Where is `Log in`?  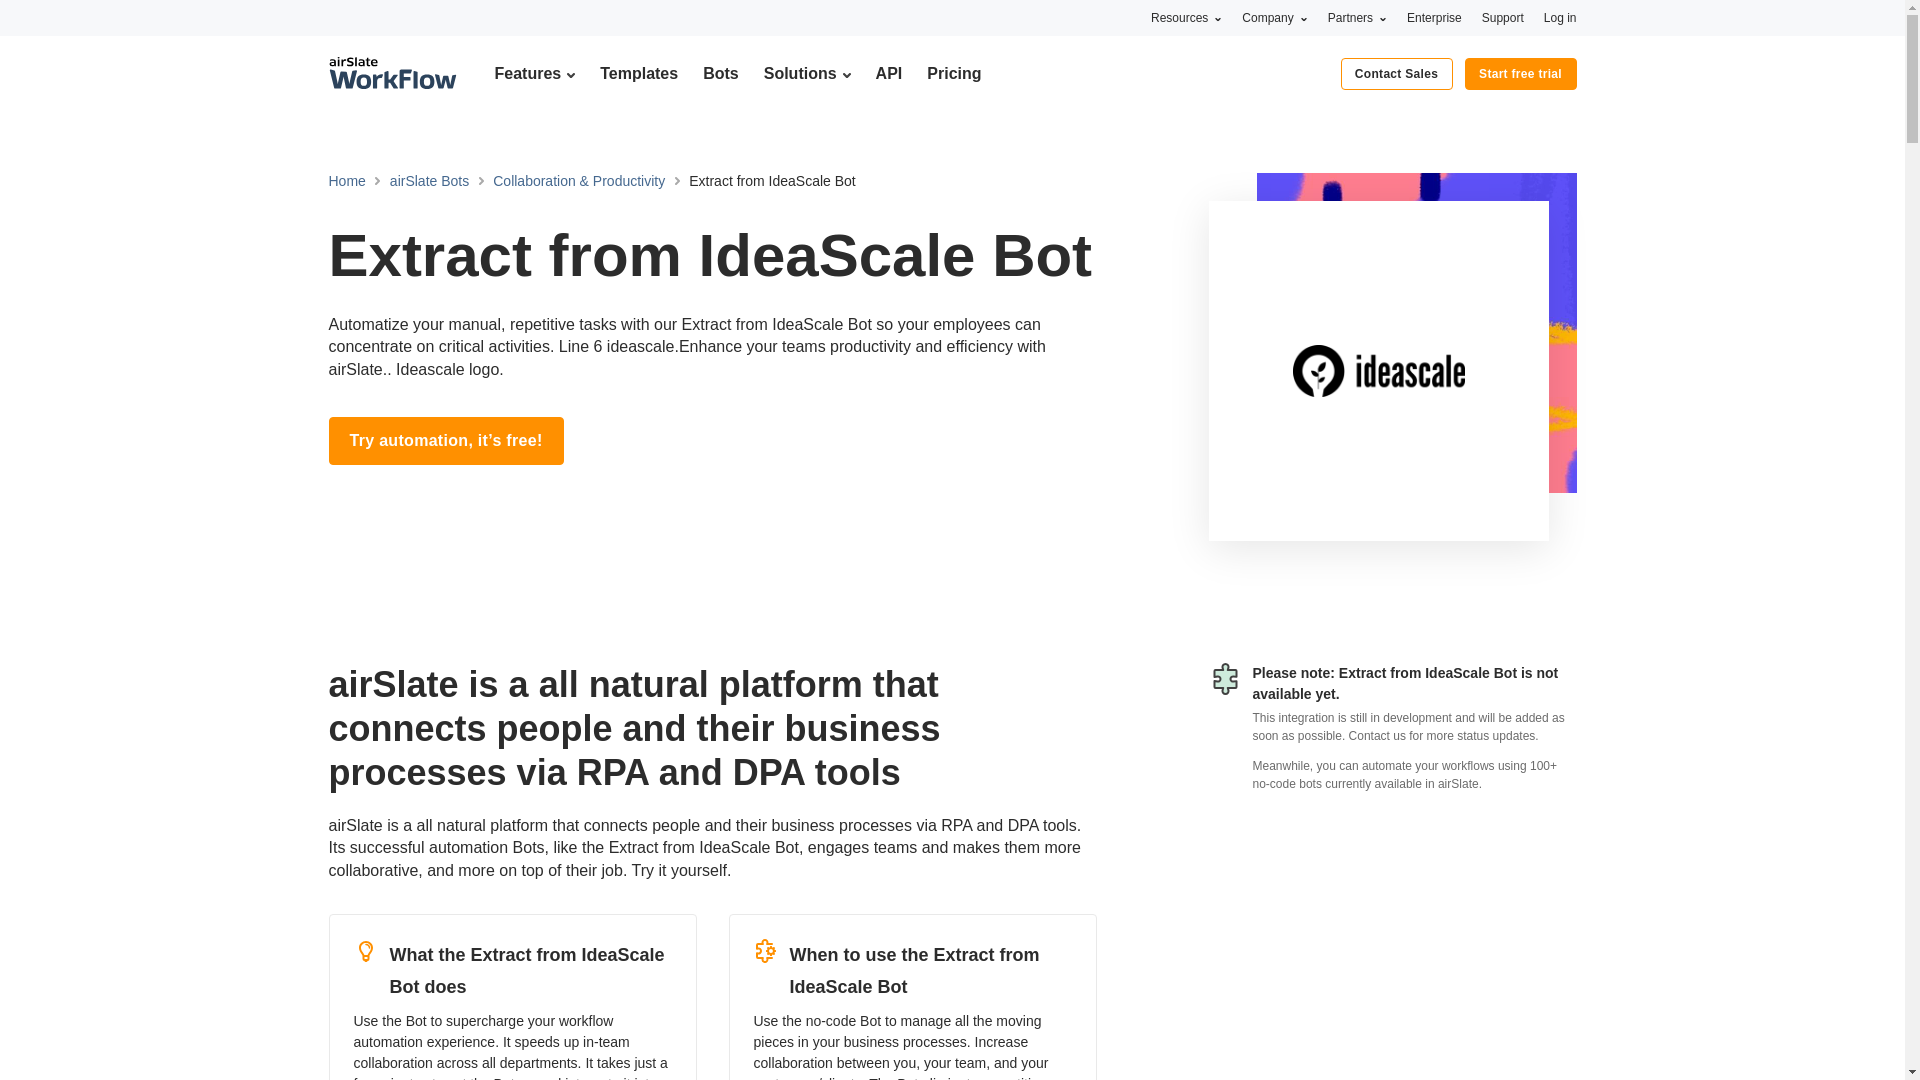
Log in is located at coordinates (1560, 17).